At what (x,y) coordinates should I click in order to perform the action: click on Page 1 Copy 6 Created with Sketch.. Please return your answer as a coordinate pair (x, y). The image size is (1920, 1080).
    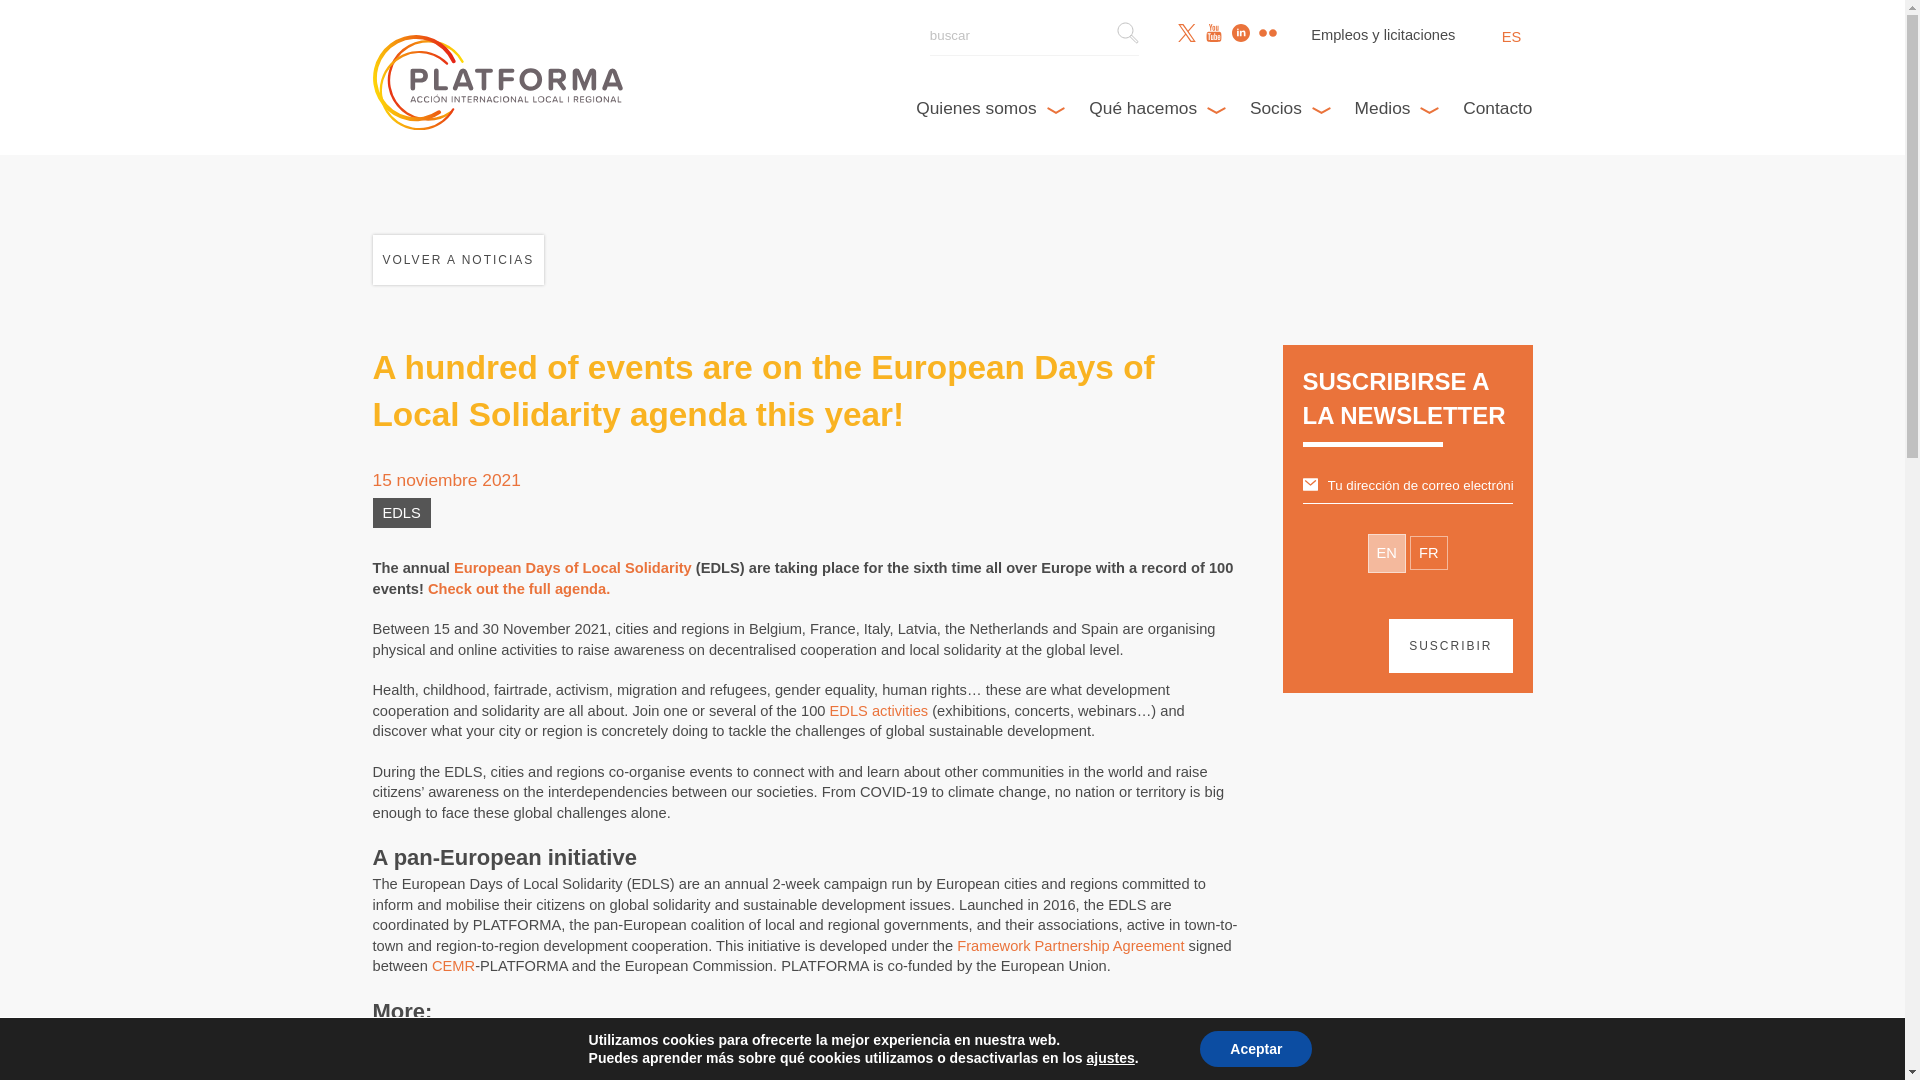
    Looking at the image, I should click on (1128, 32).